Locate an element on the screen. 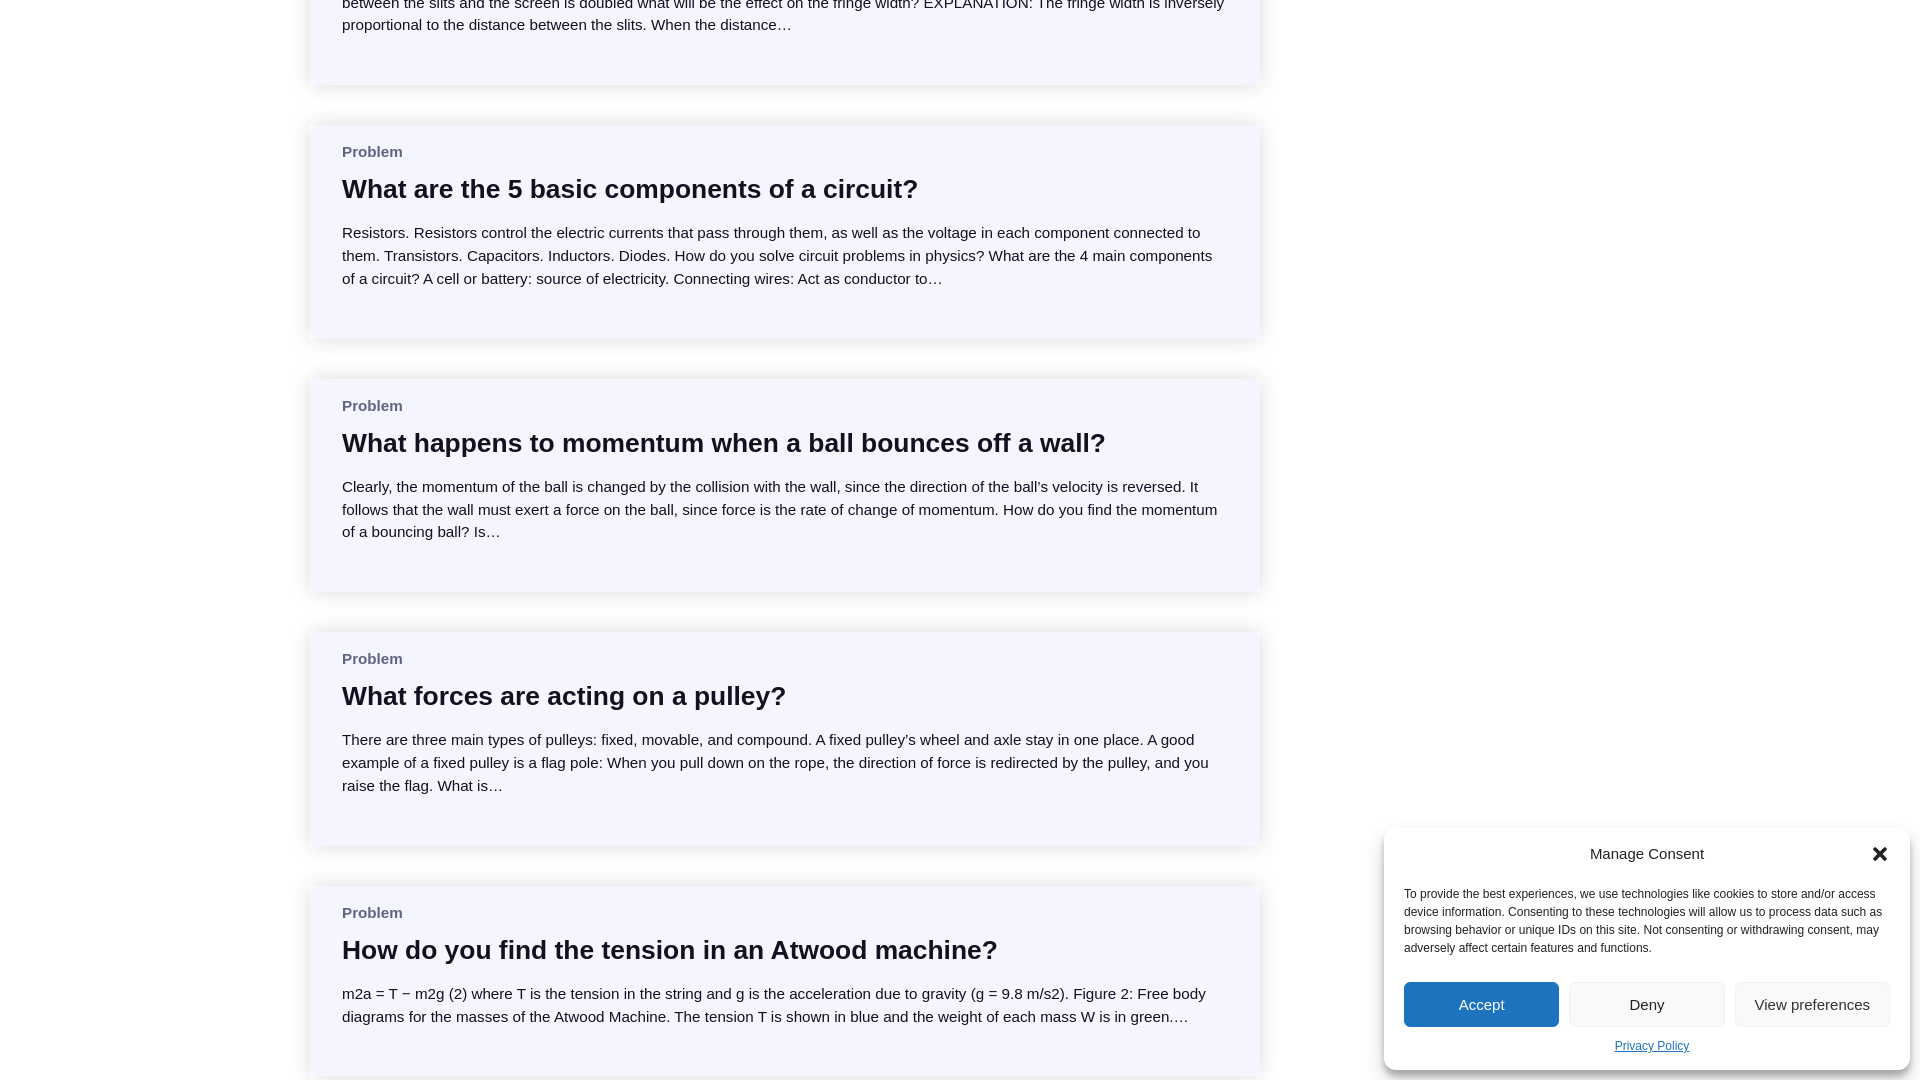 The height and width of the screenshot is (1080, 1920). What forces are acting on a pulley? is located at coordinates (563, 696).